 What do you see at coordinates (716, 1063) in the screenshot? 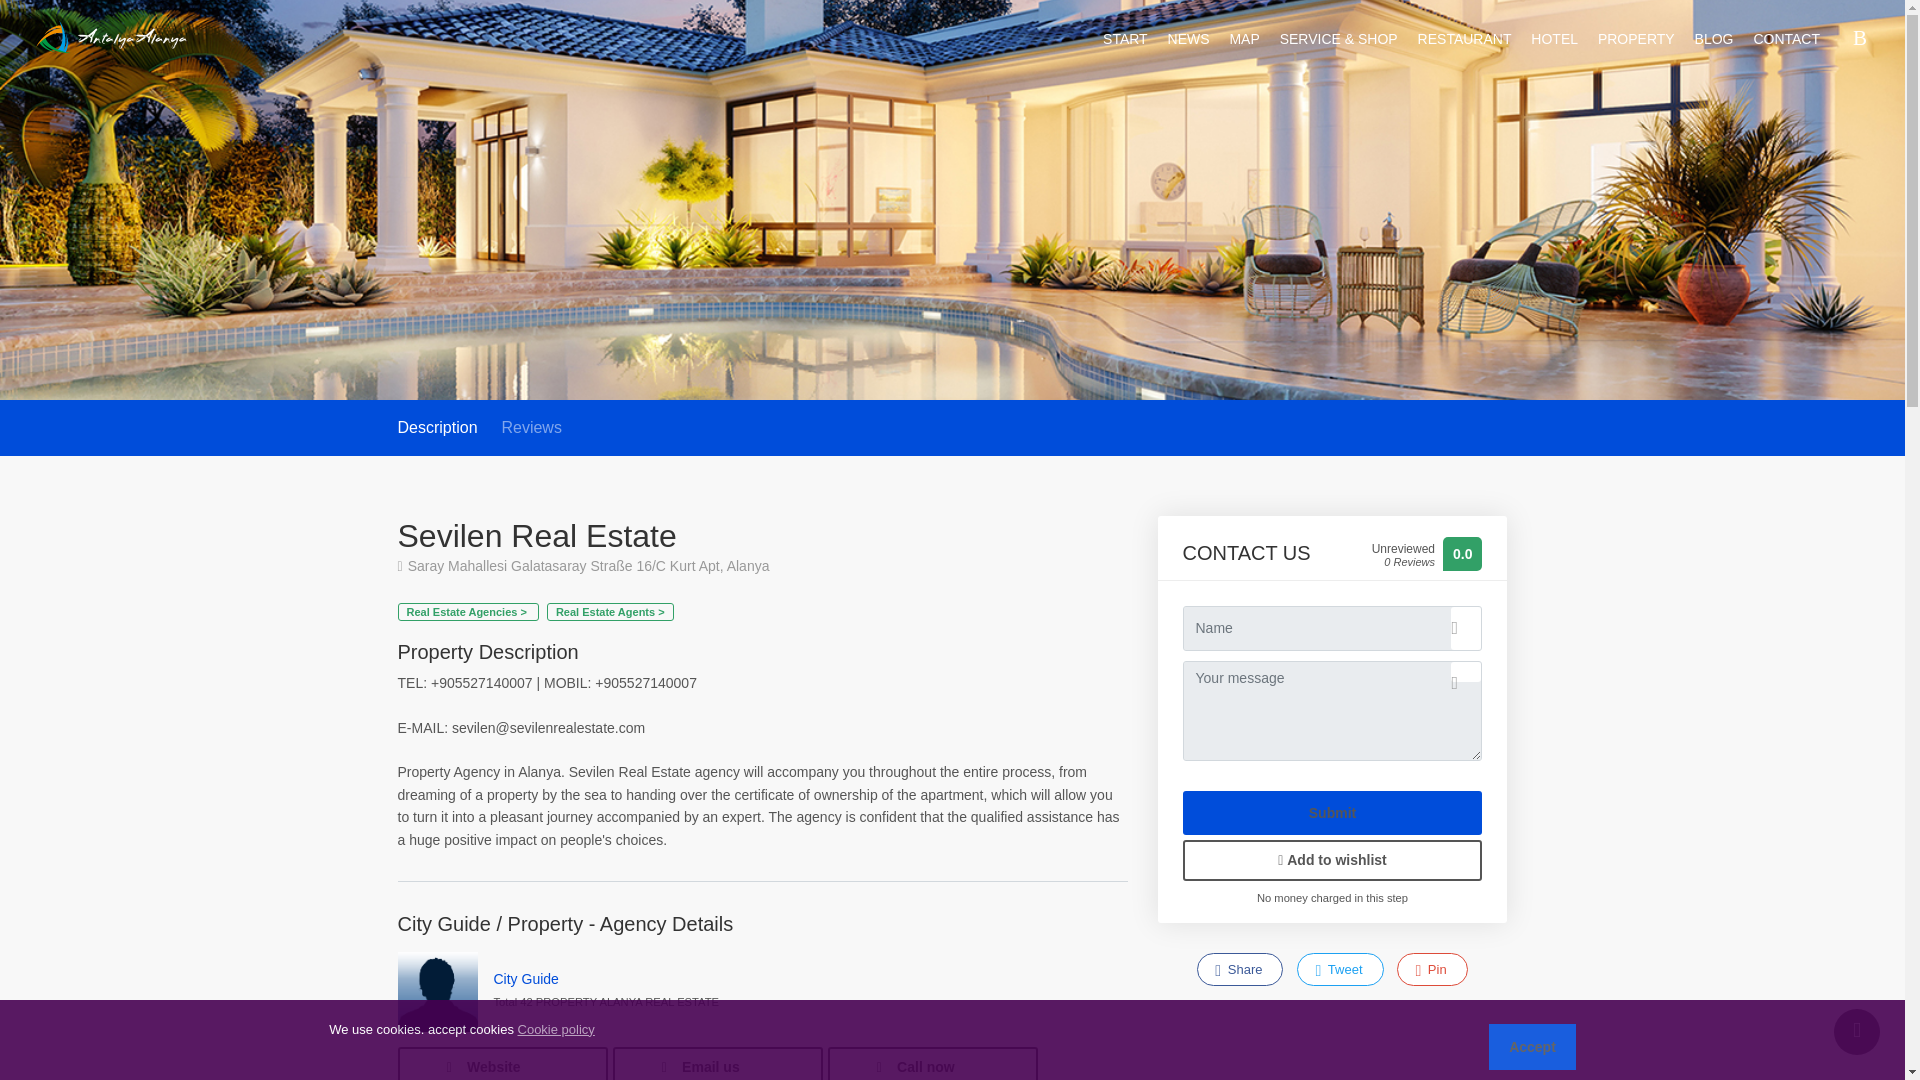
I see `Email us` at bounding box center [716, 1063].